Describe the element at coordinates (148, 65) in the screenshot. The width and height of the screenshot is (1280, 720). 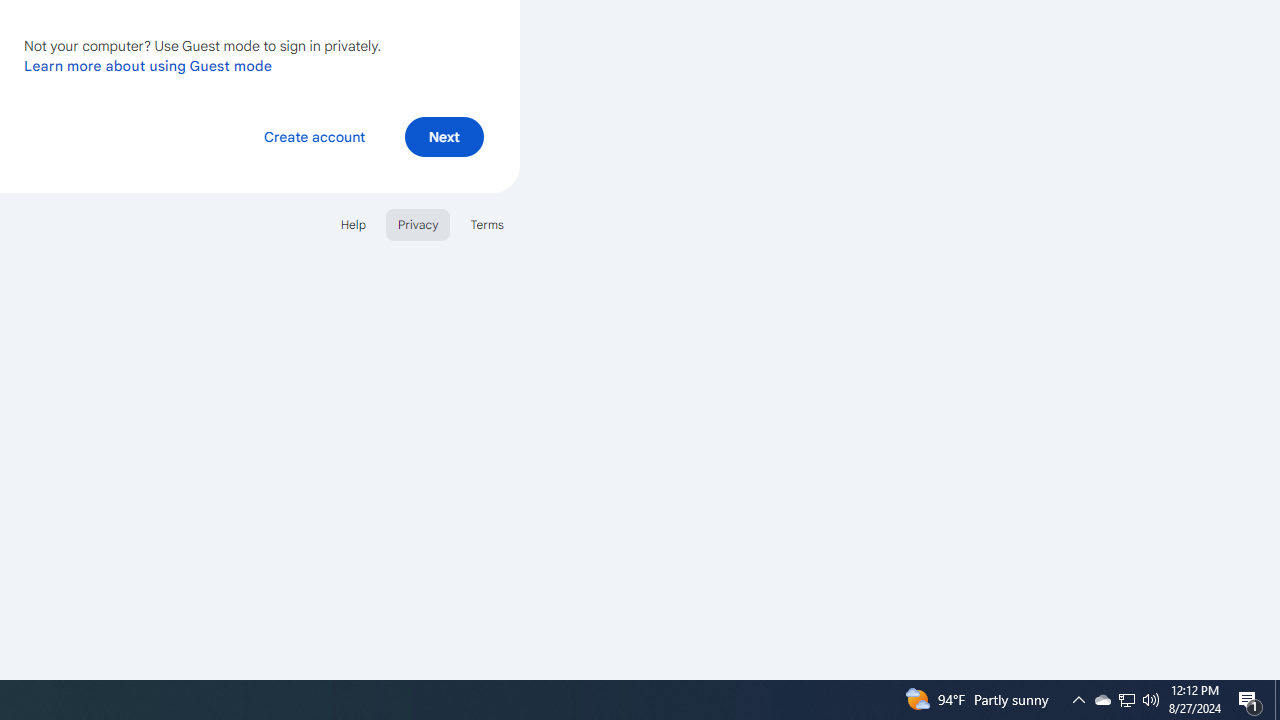
I see `Learn more about using Guest mode` at that location.